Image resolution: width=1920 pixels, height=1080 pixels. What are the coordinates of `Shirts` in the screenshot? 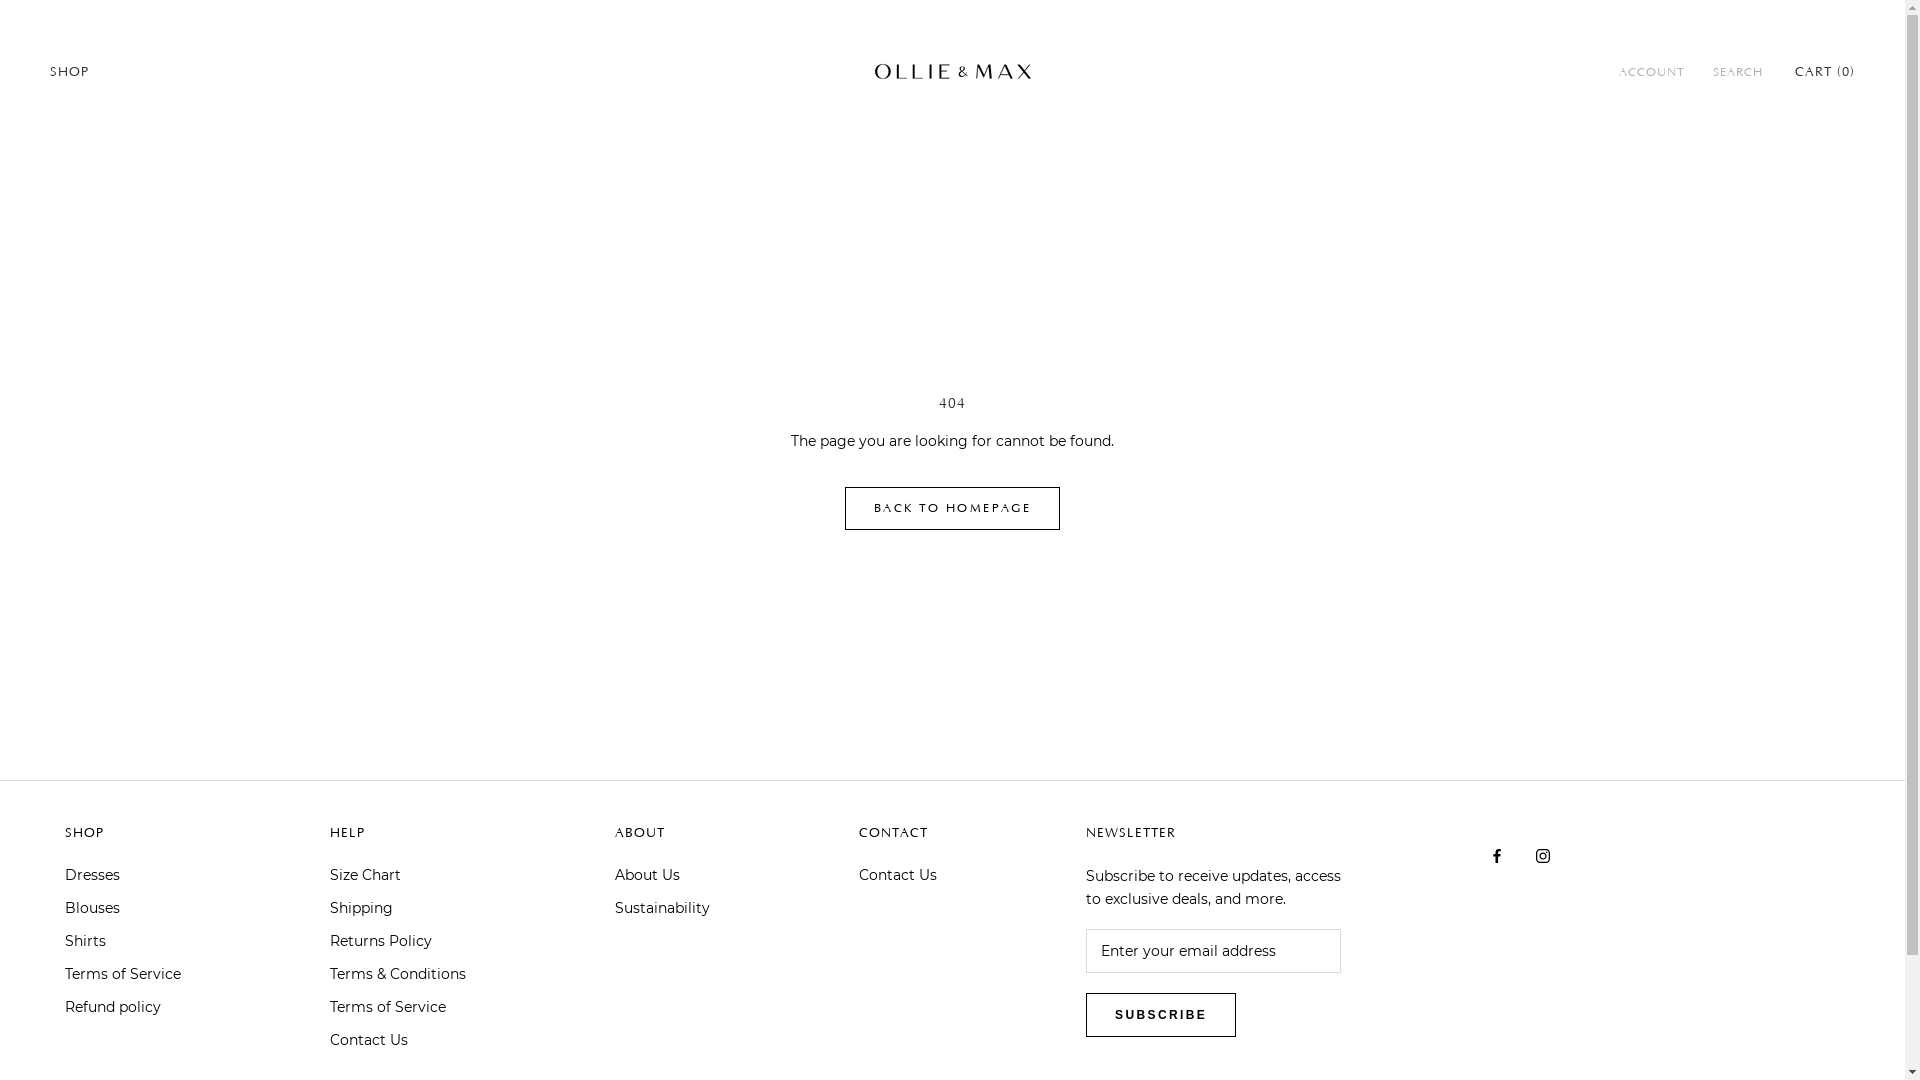 It's located at (123, 942).